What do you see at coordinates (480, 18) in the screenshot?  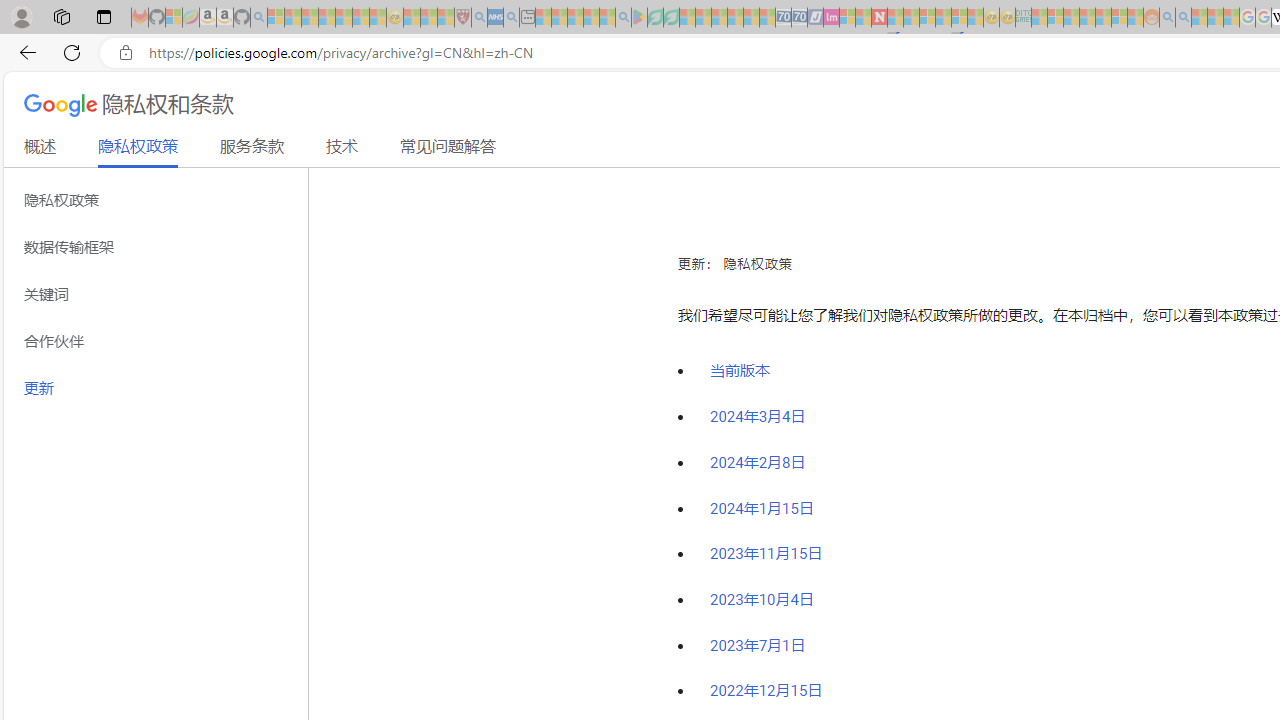 I see `list of asthma inhalers uk - Search - Sleeping` at bounding box center [480, 18].